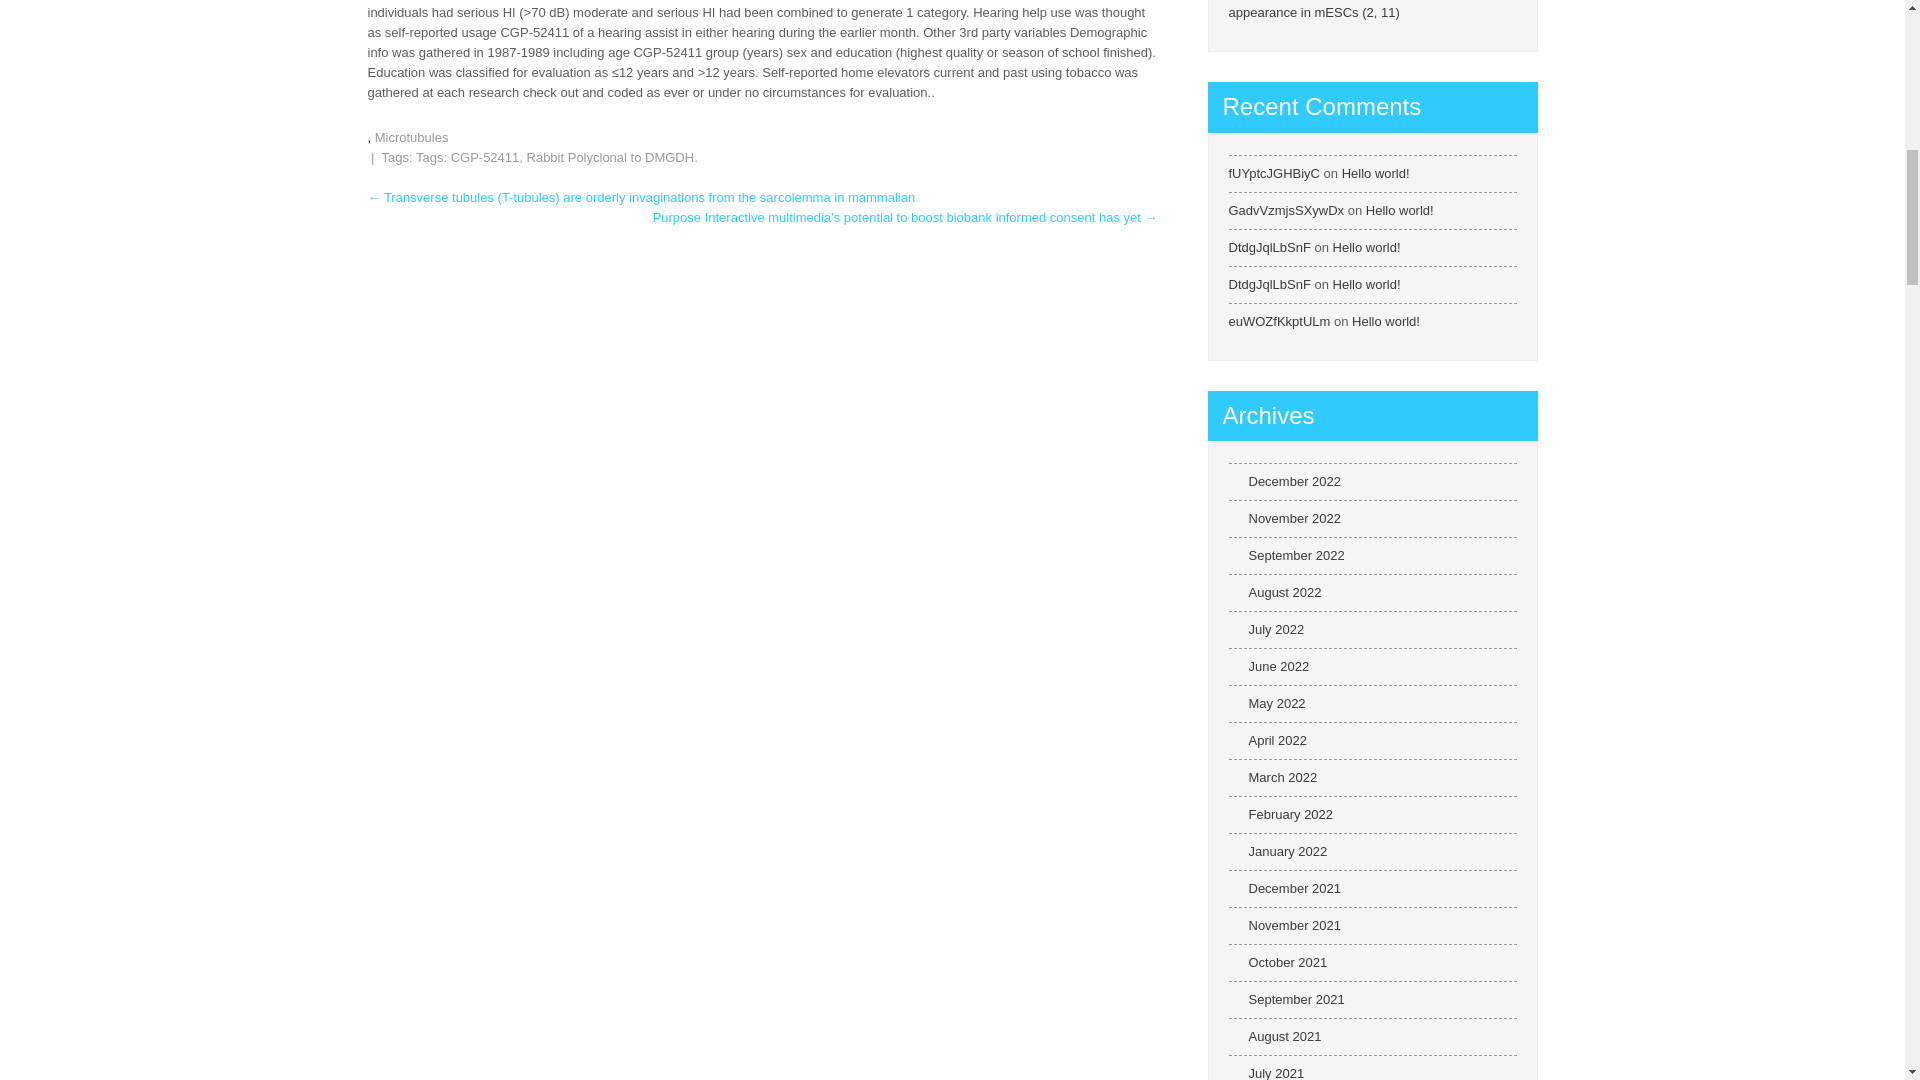 The width and height of the screenshot is (1920, 1080). What do you see at coordinates (1386, 322) in the screenshot?
I see `Hello world!` at bounding box center [1386, 322].